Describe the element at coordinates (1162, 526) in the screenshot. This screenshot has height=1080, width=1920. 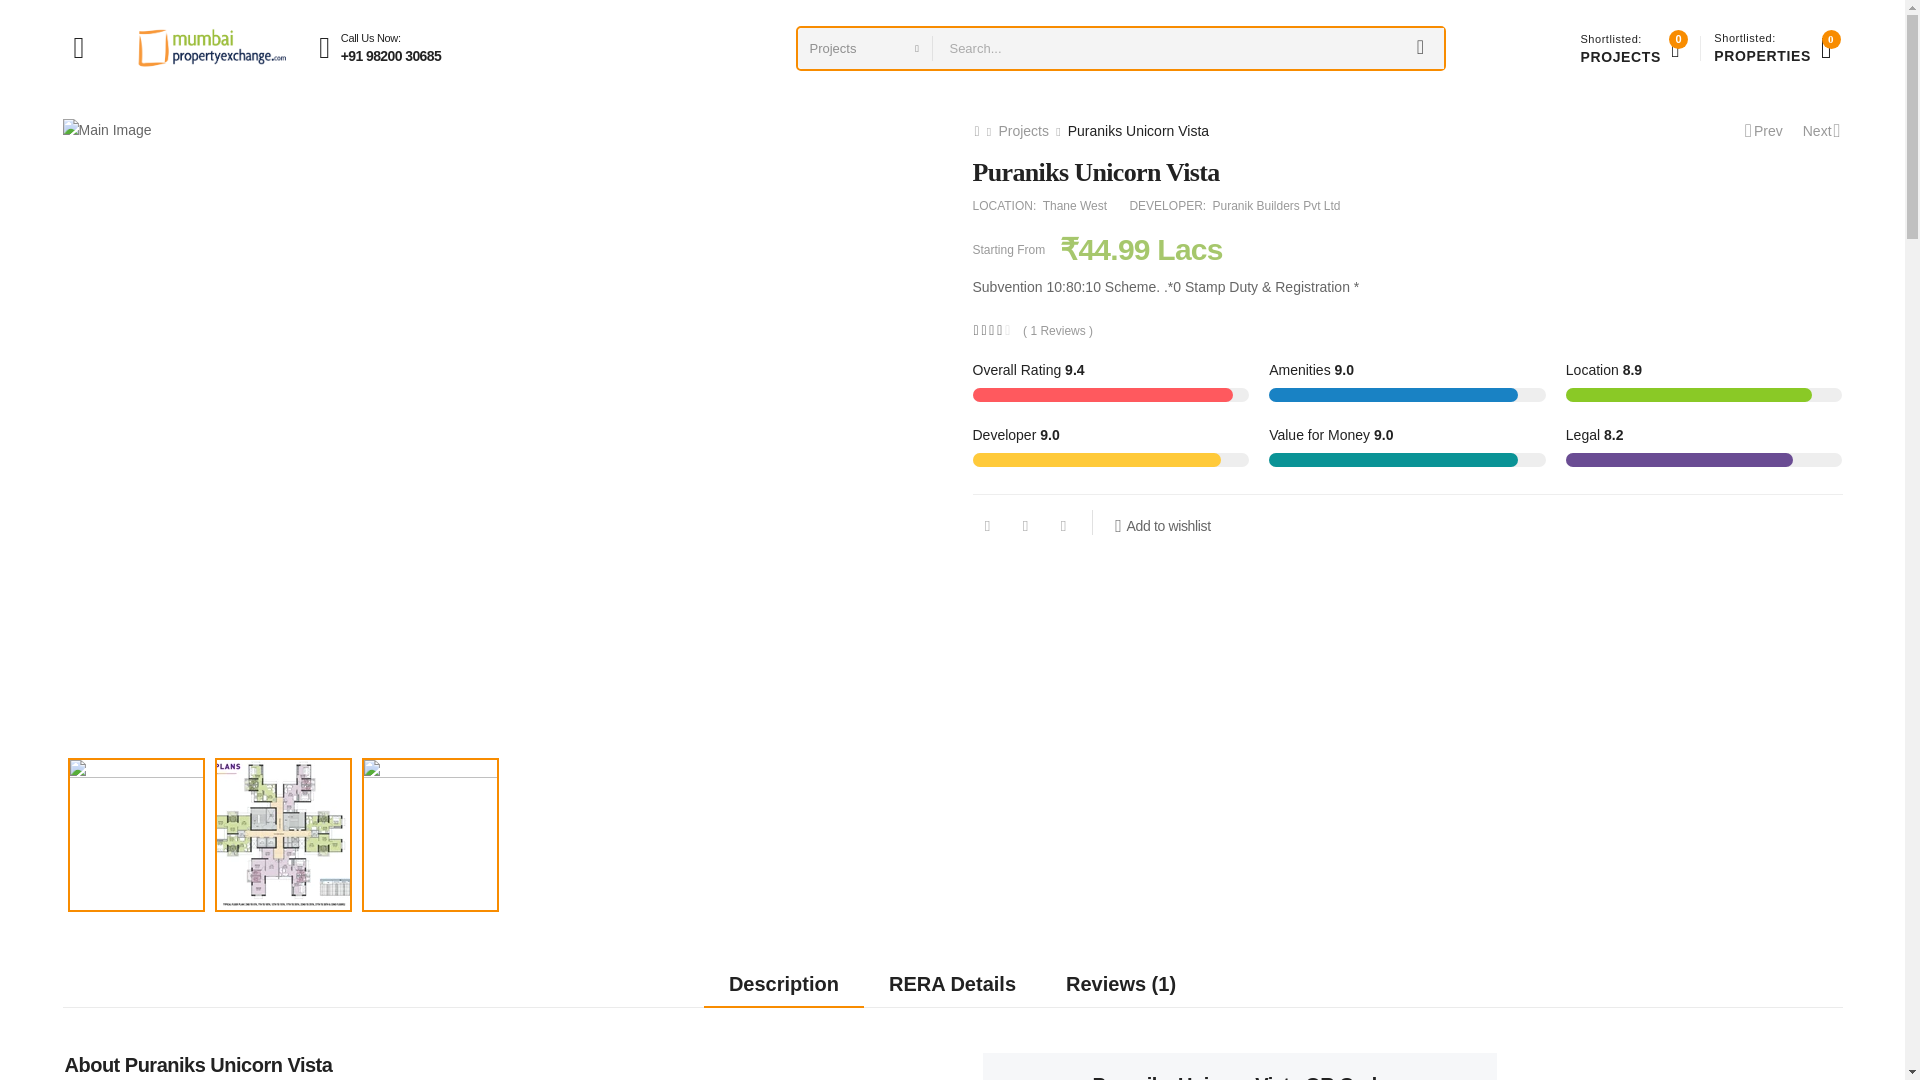
I see `Add to wishlist` at that location.